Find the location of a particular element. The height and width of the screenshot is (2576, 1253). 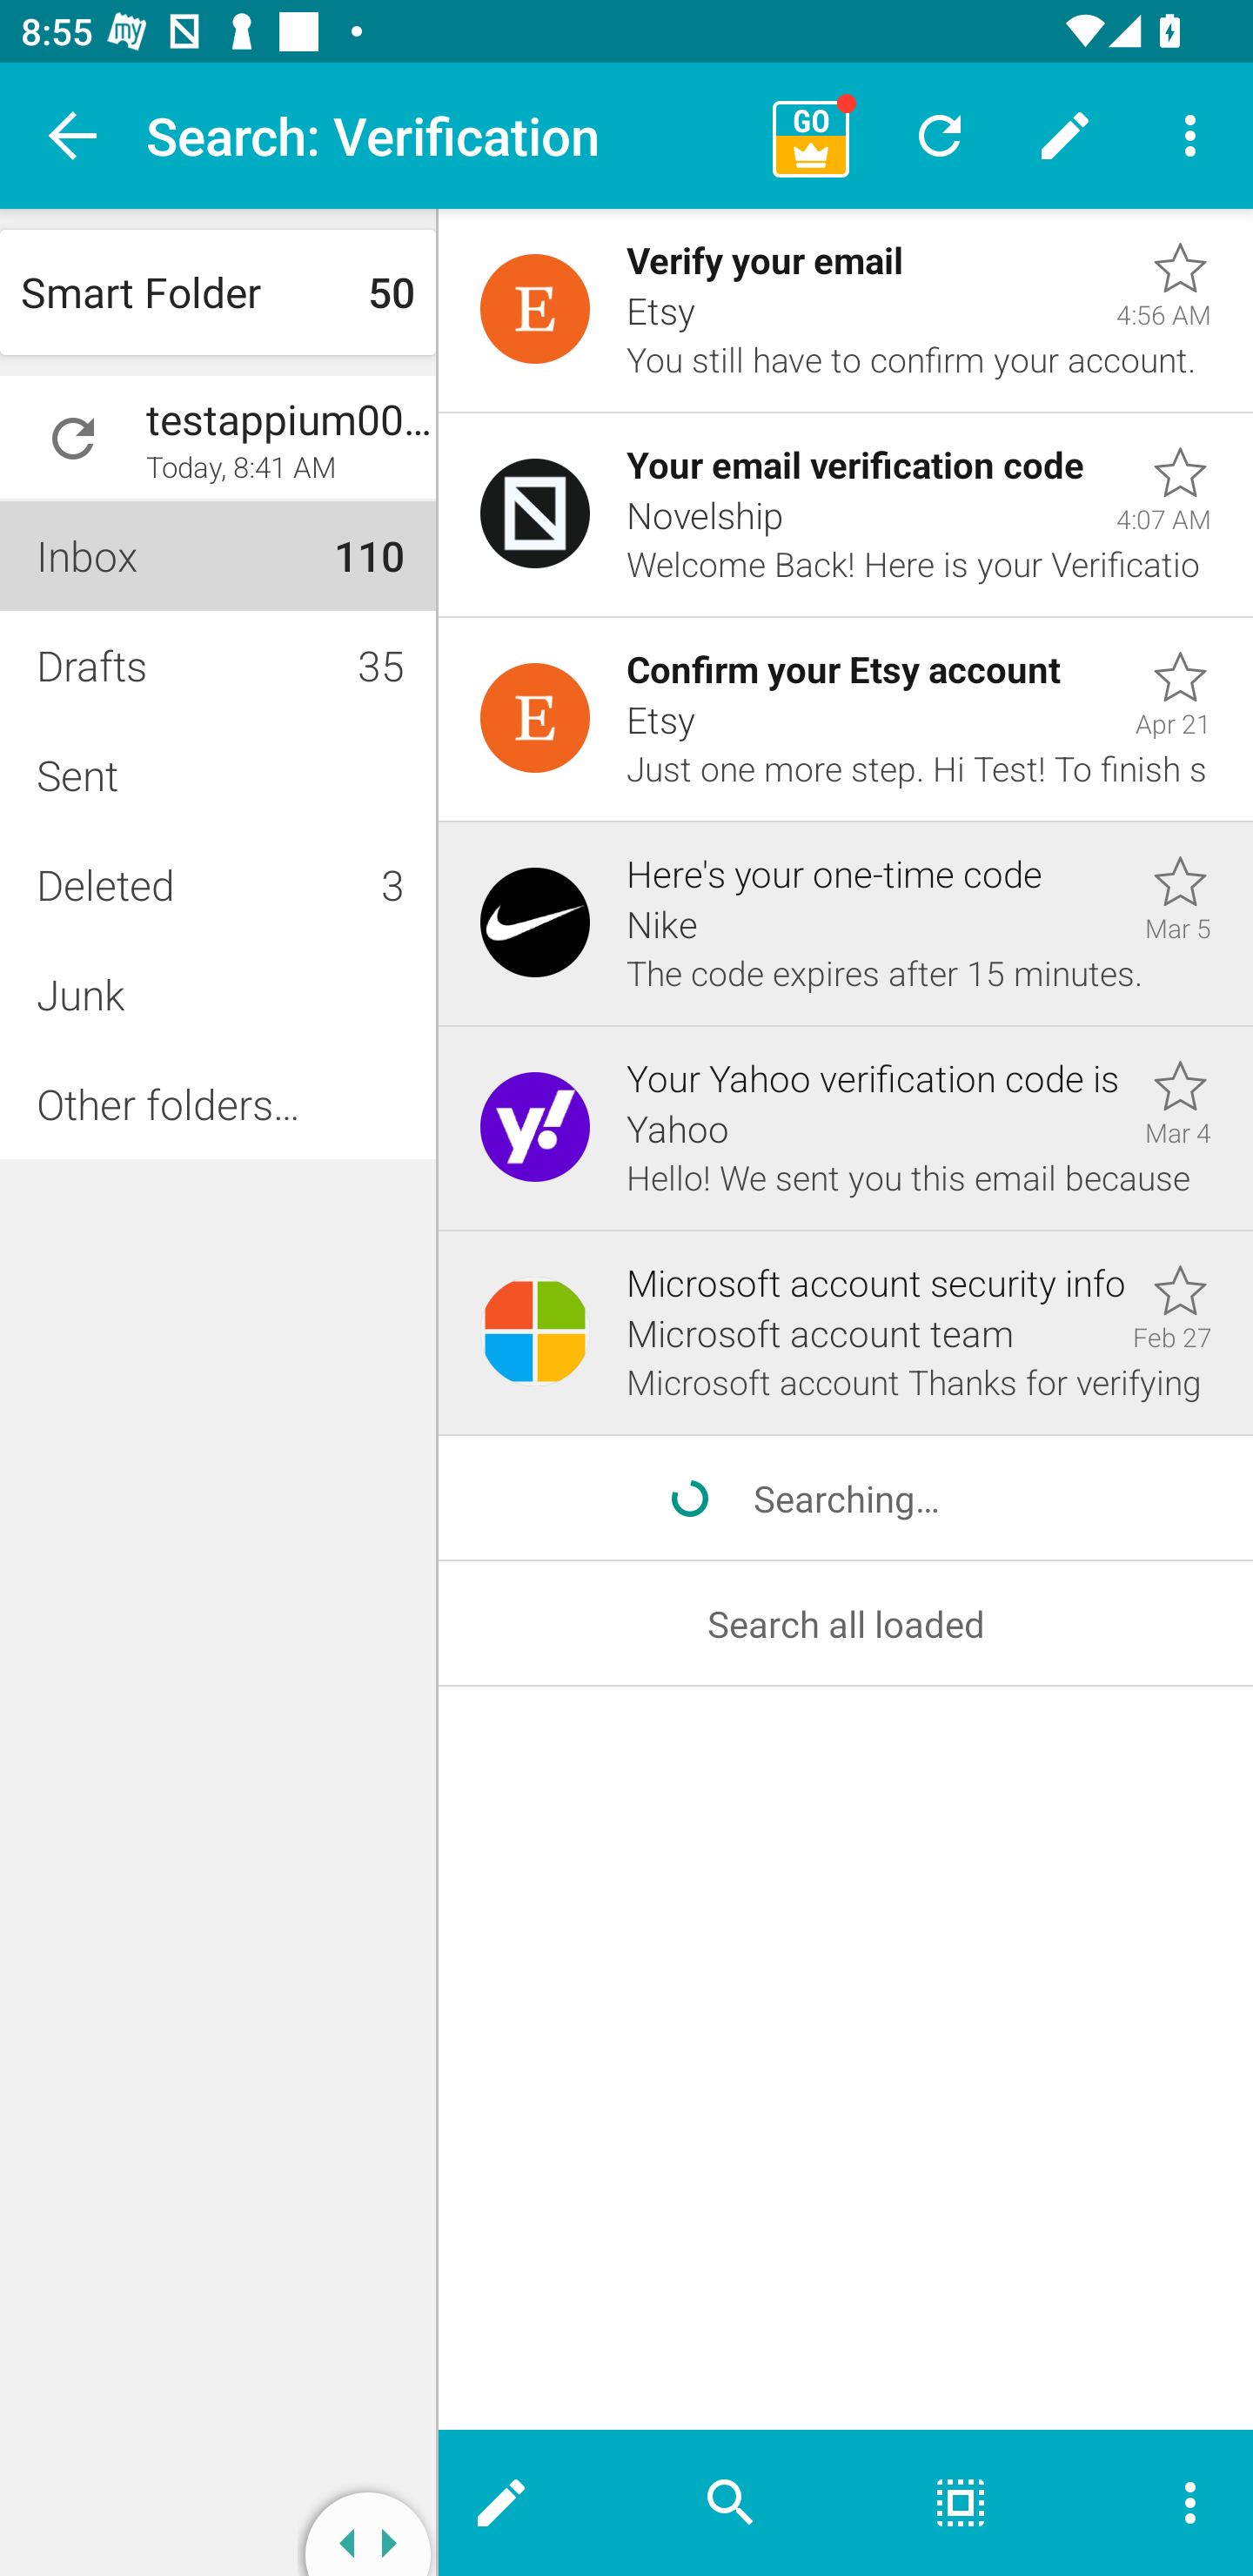

Sent Folder: Sent 24 total messages is located at coordinates (218, 775).